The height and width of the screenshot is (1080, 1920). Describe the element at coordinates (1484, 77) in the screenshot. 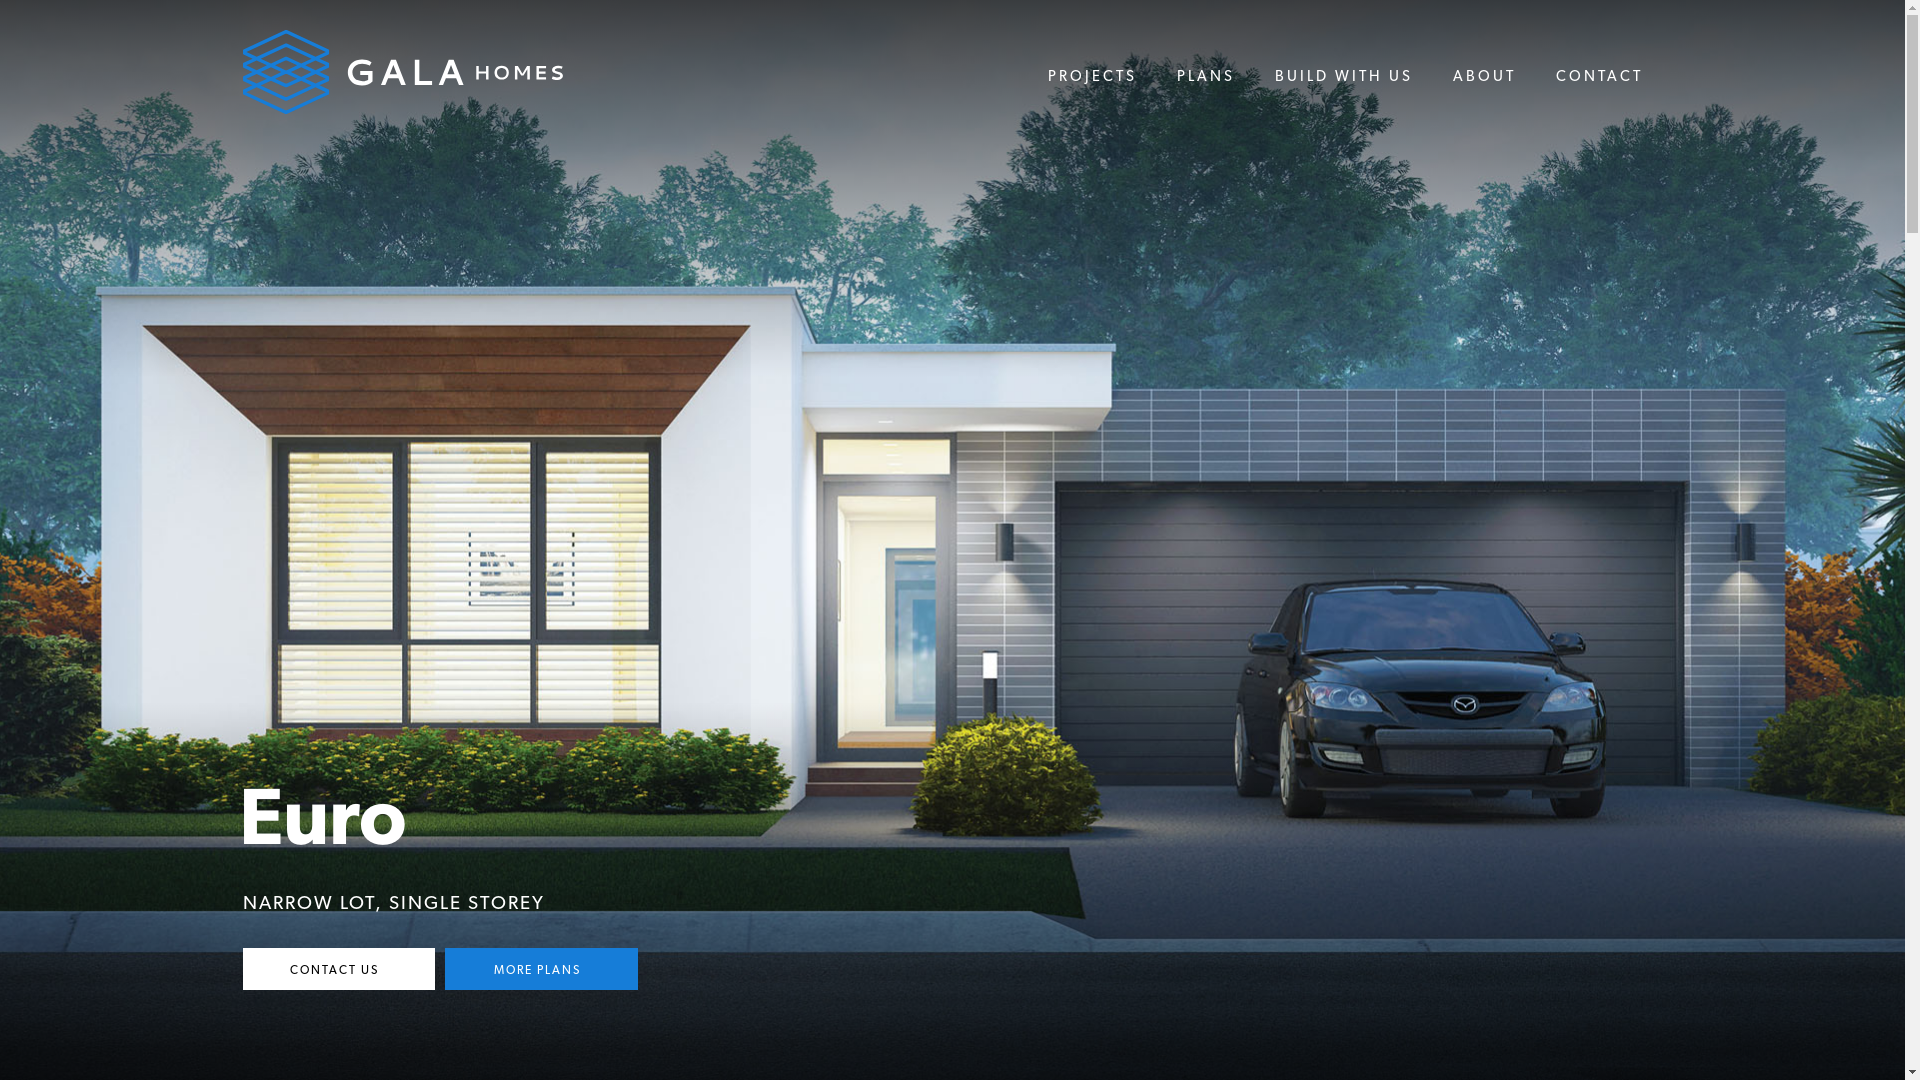

I see `ABOUT` at that location.